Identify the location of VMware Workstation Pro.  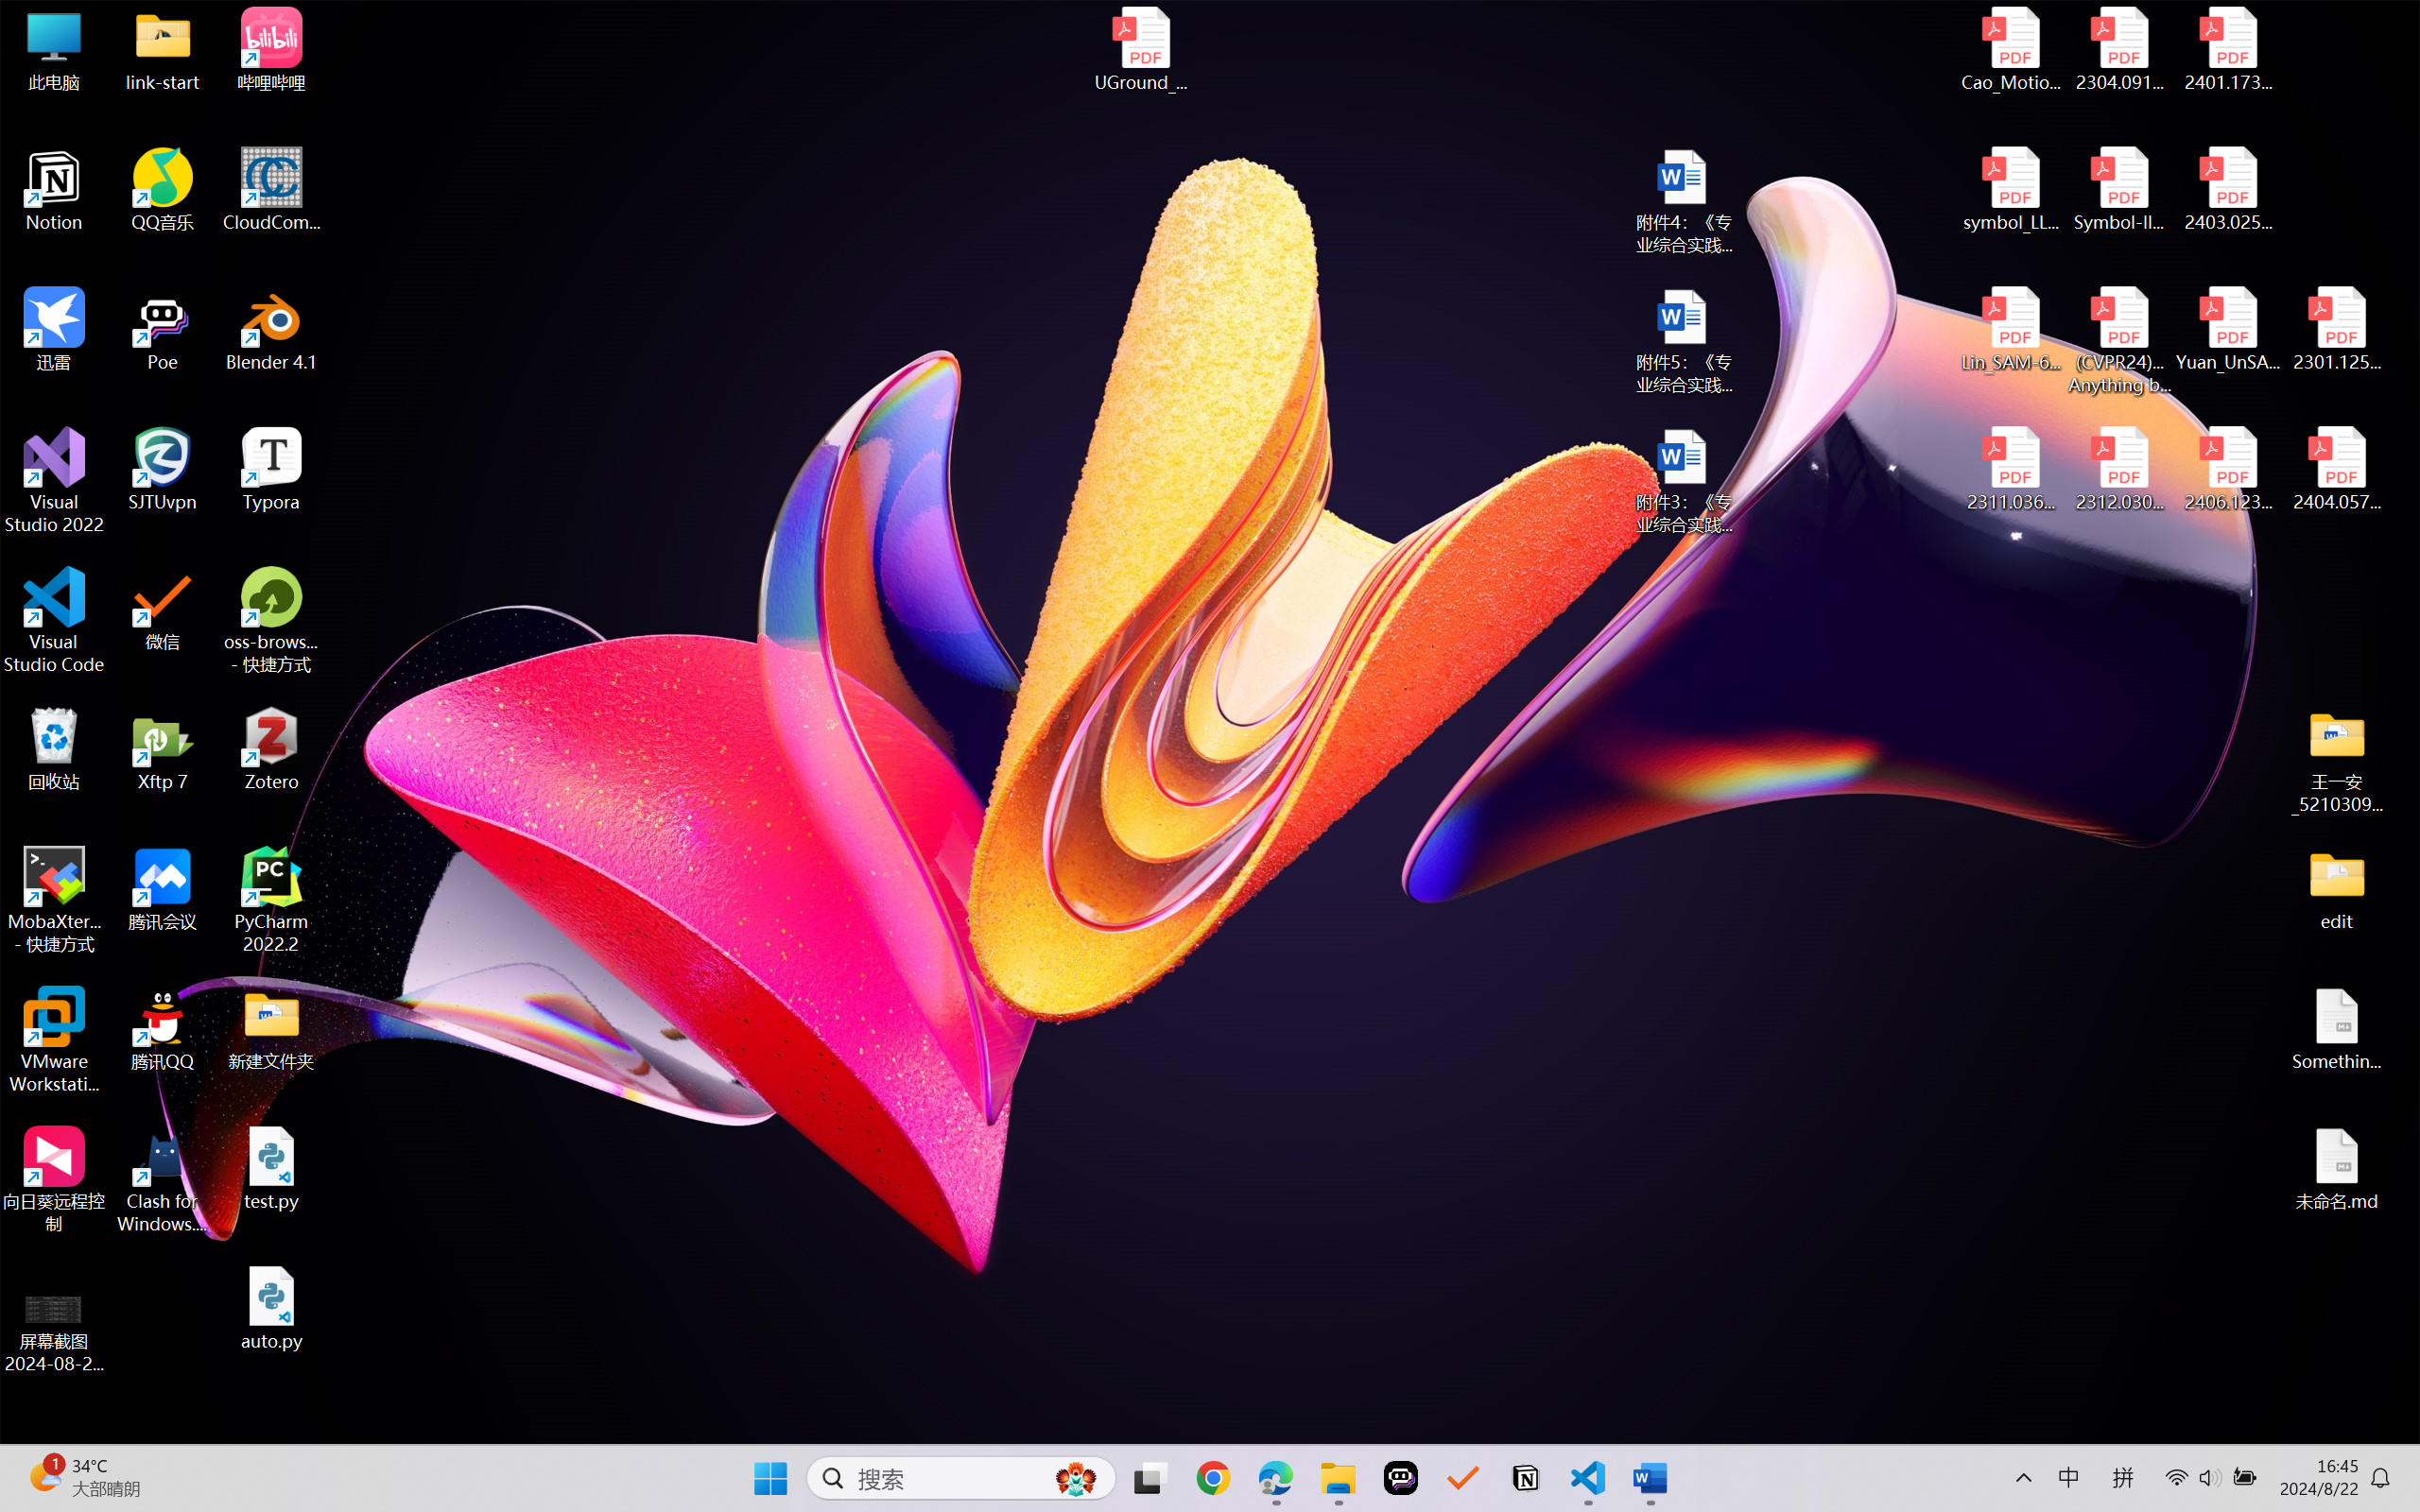
(55, 1040).